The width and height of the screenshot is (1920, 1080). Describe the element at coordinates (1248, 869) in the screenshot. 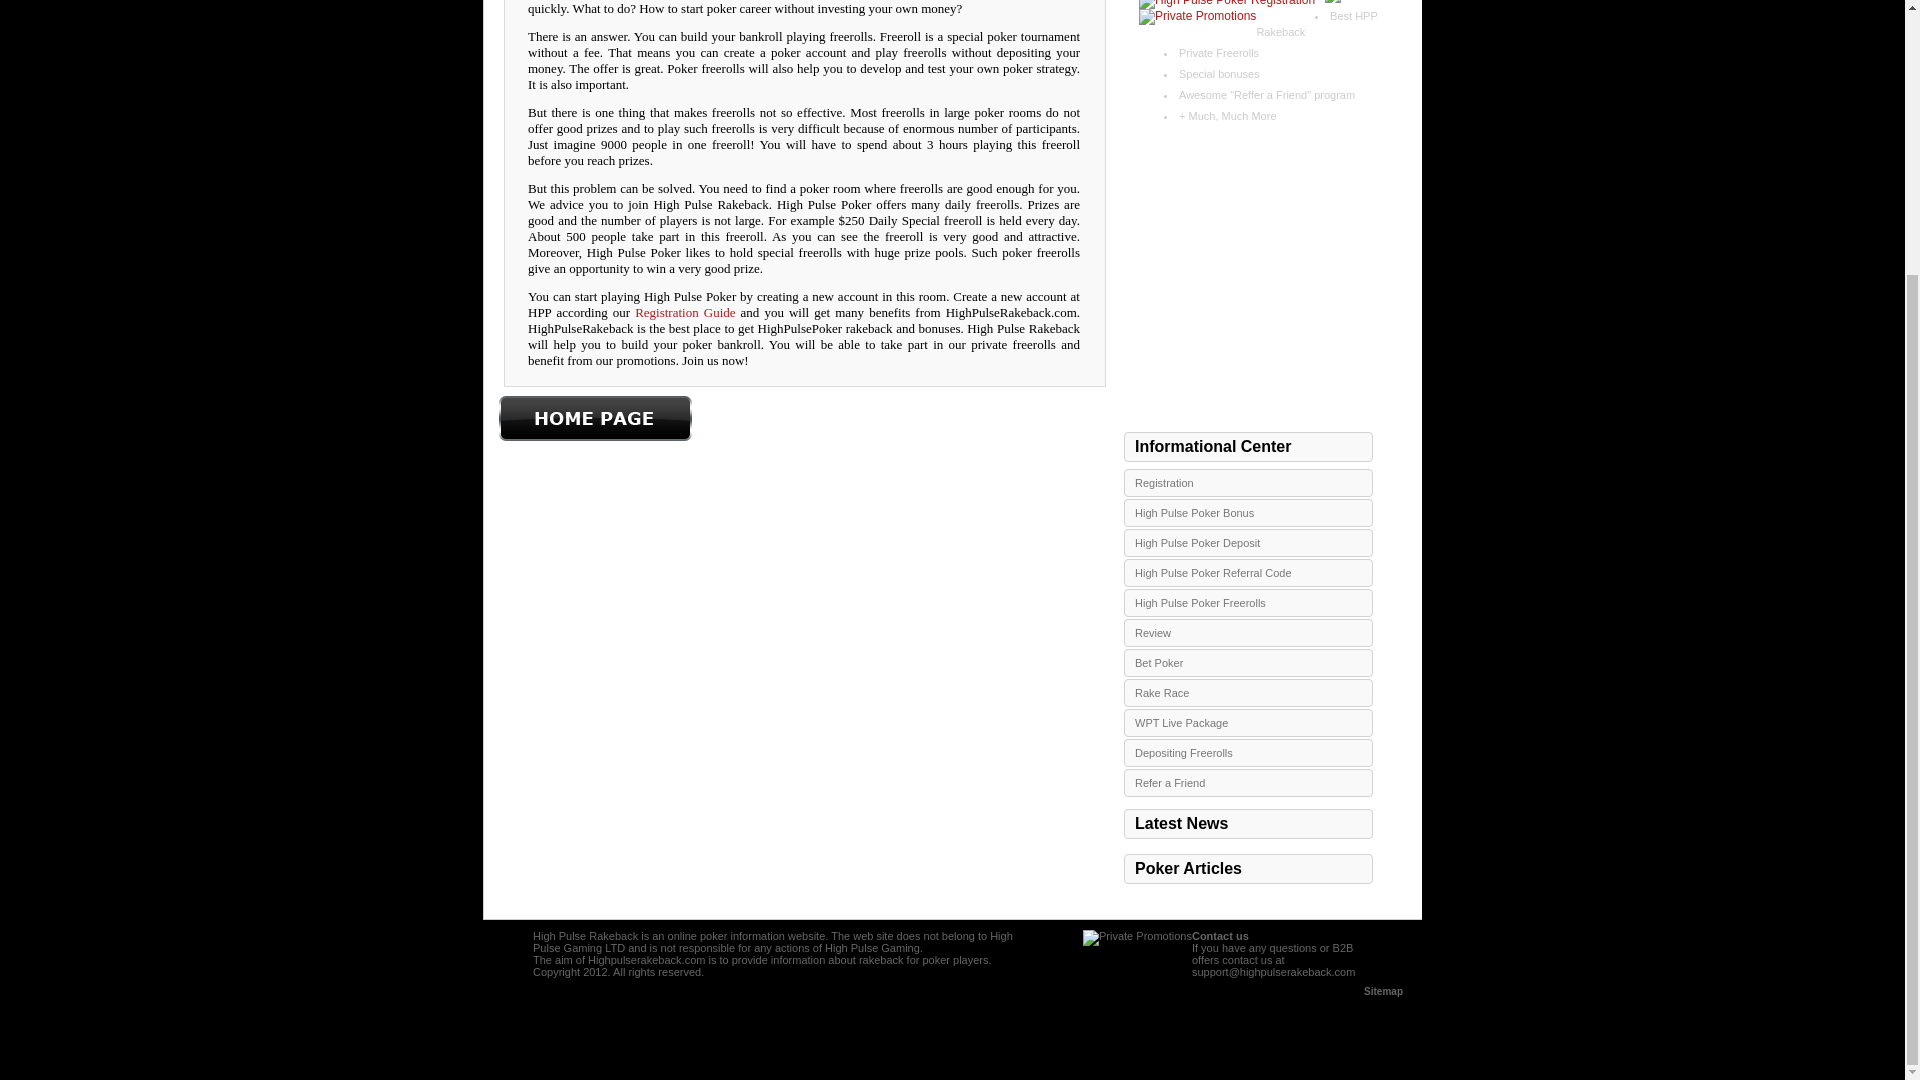

I see `Poker Articles` at that location.